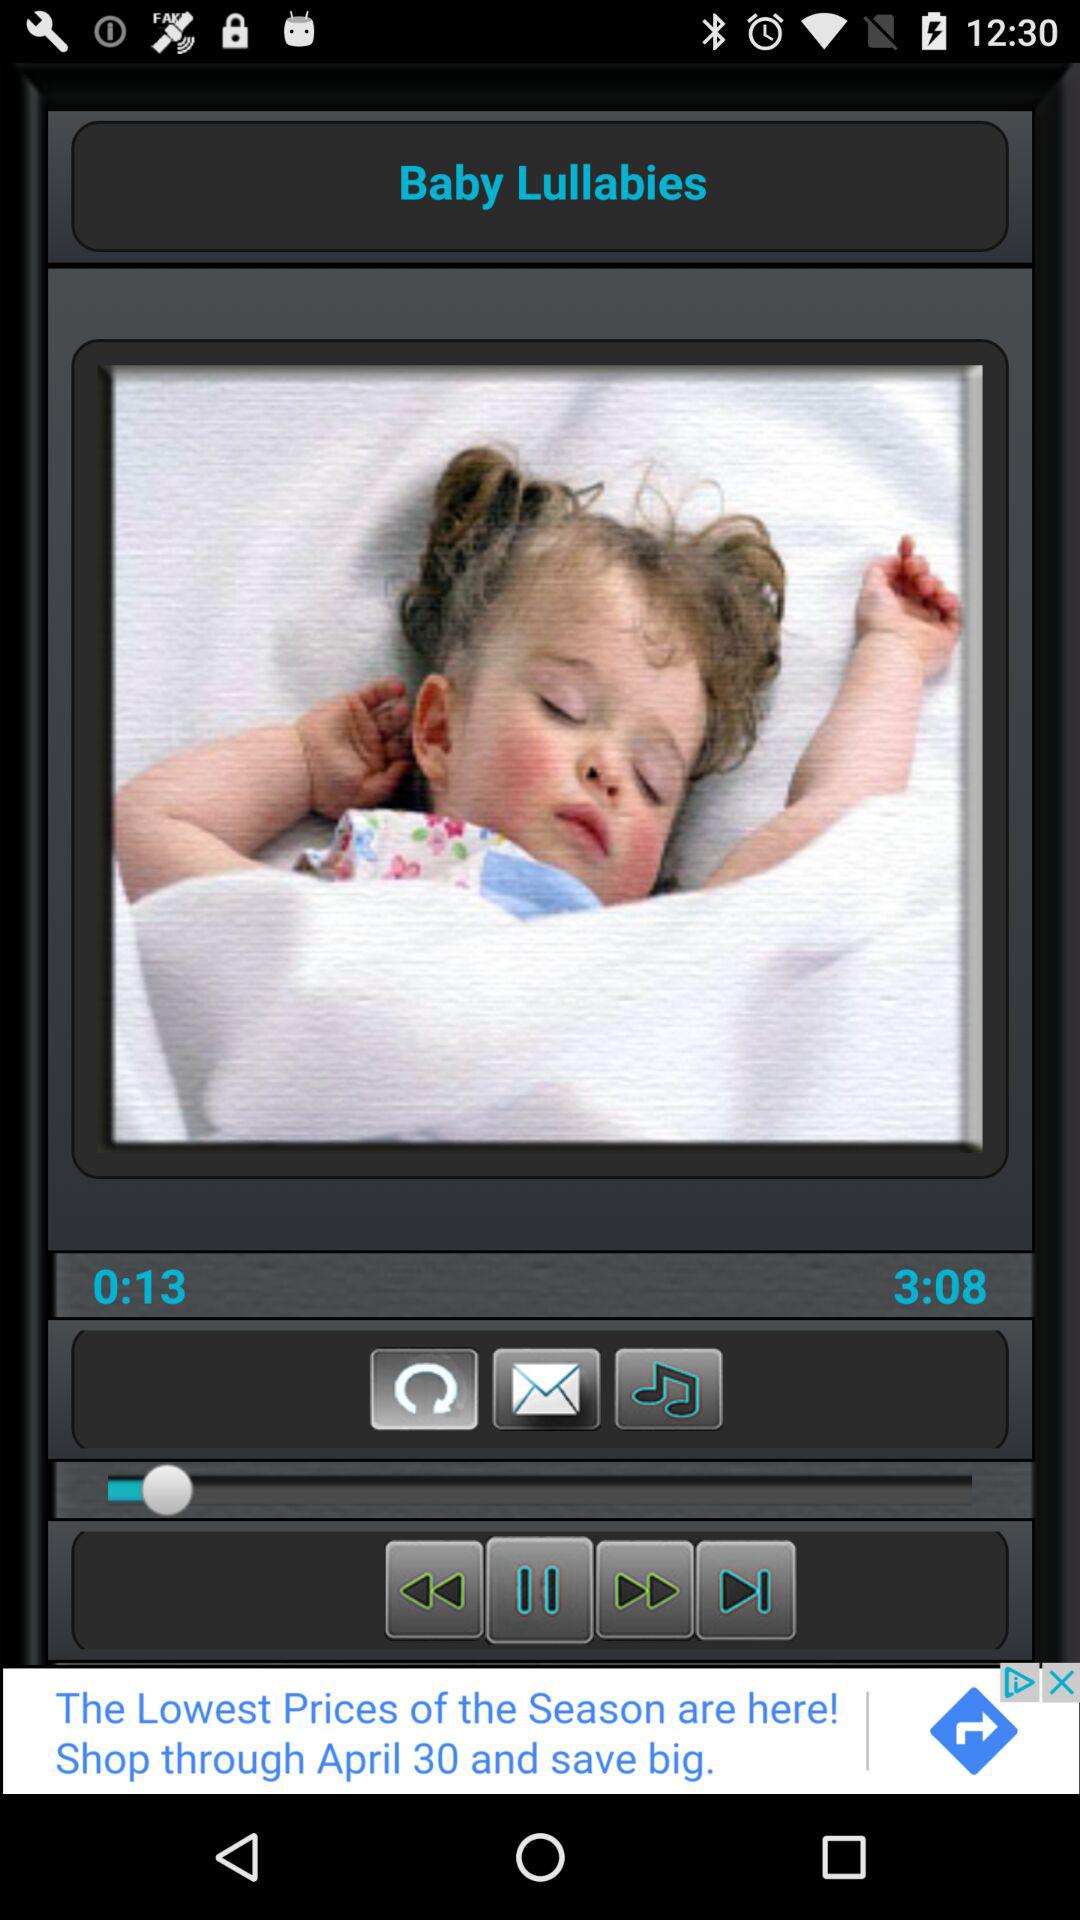  Describe the element at coordinates (424, 1389) in the screenshot. I see `refresh the page` at that location.